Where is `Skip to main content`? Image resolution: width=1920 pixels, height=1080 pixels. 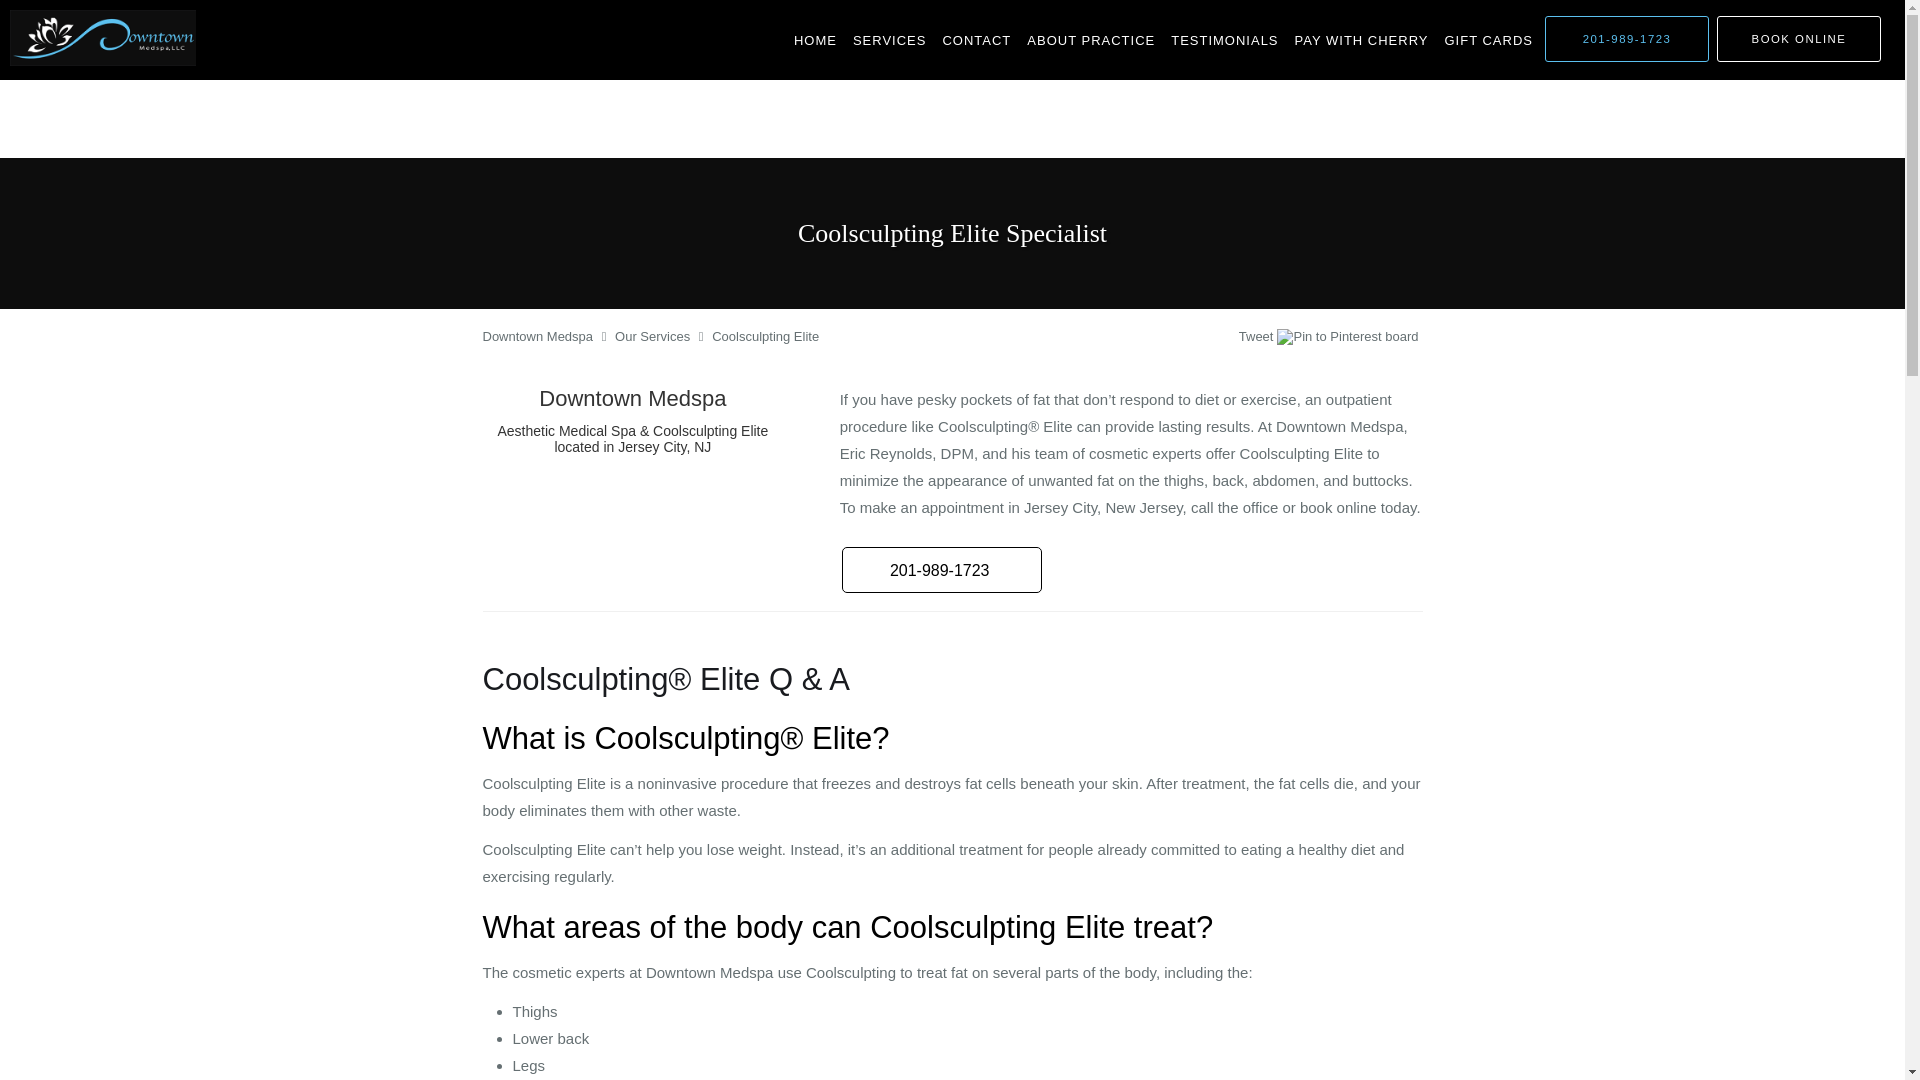 Skip to main content is located at coordinates (98, 10).